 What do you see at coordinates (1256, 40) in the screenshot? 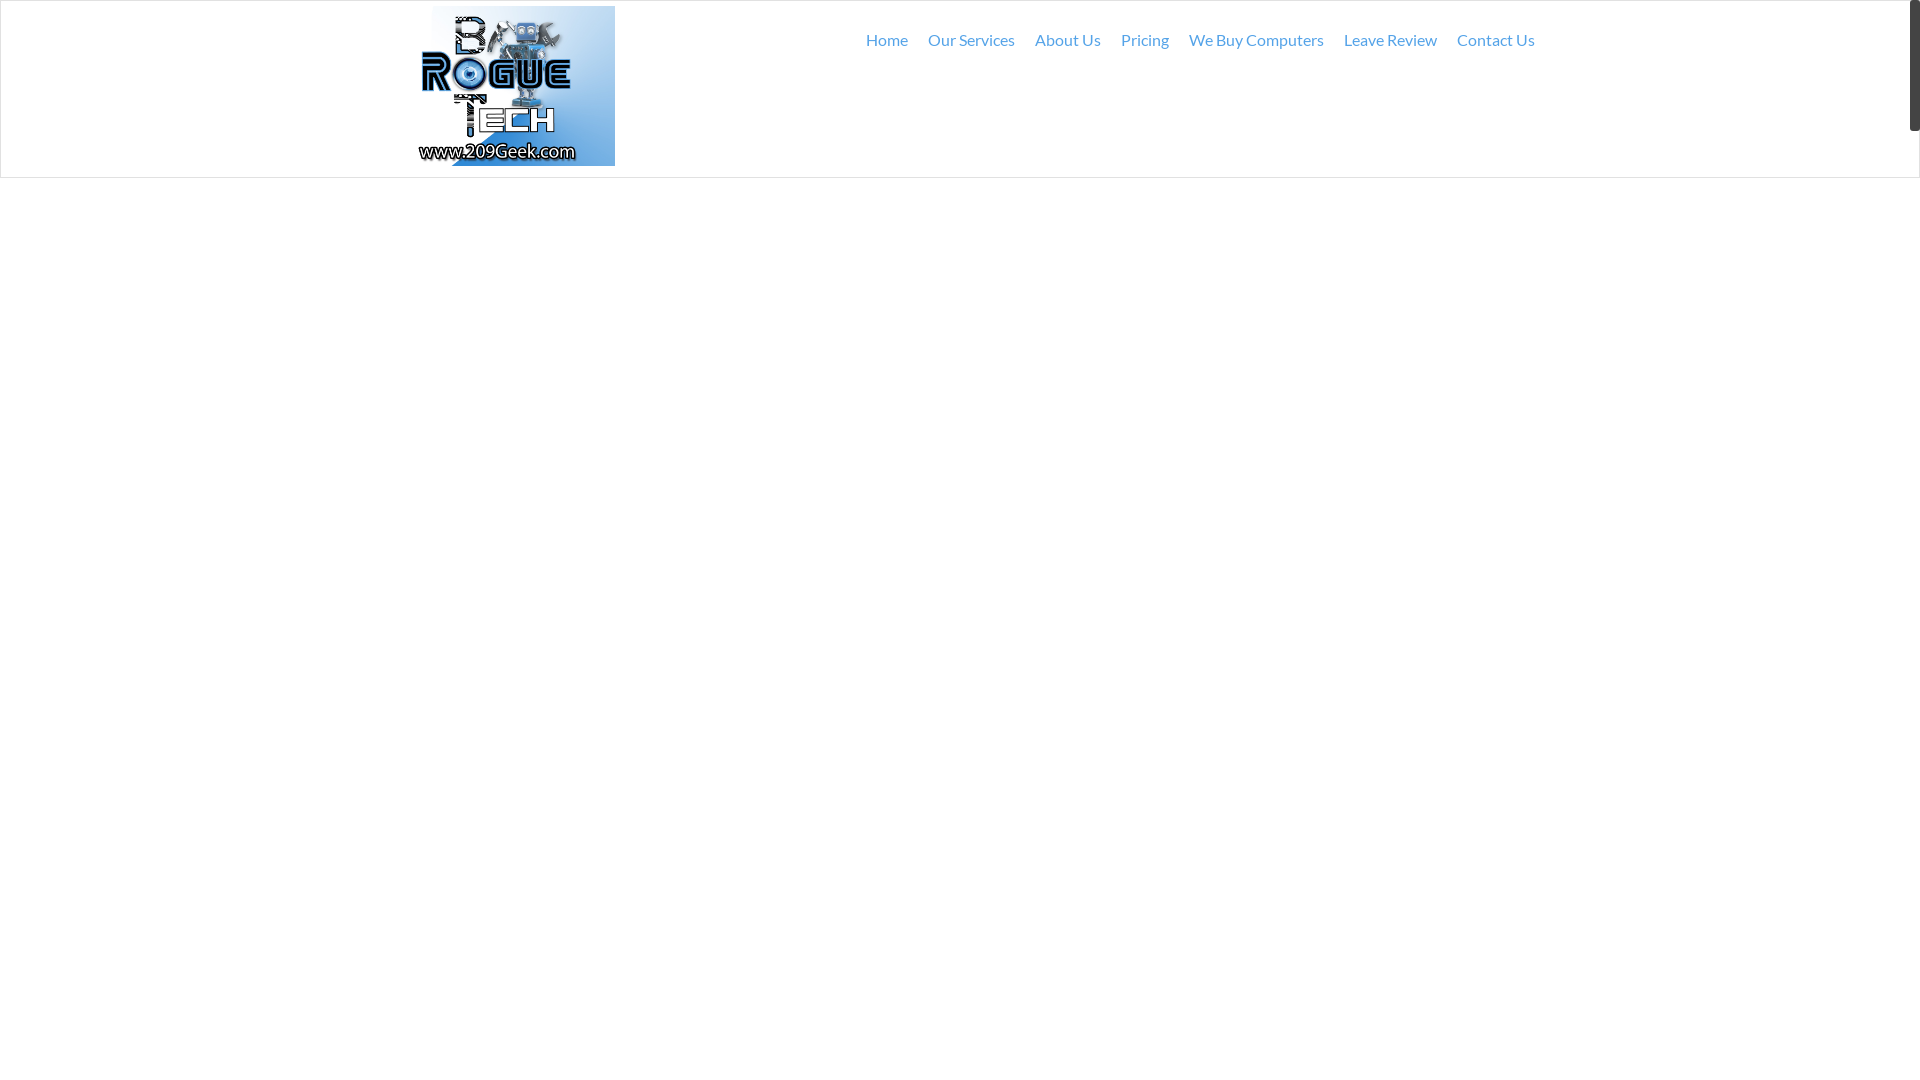
I see `We Buy Computers` at bounding box center [1256, 40].